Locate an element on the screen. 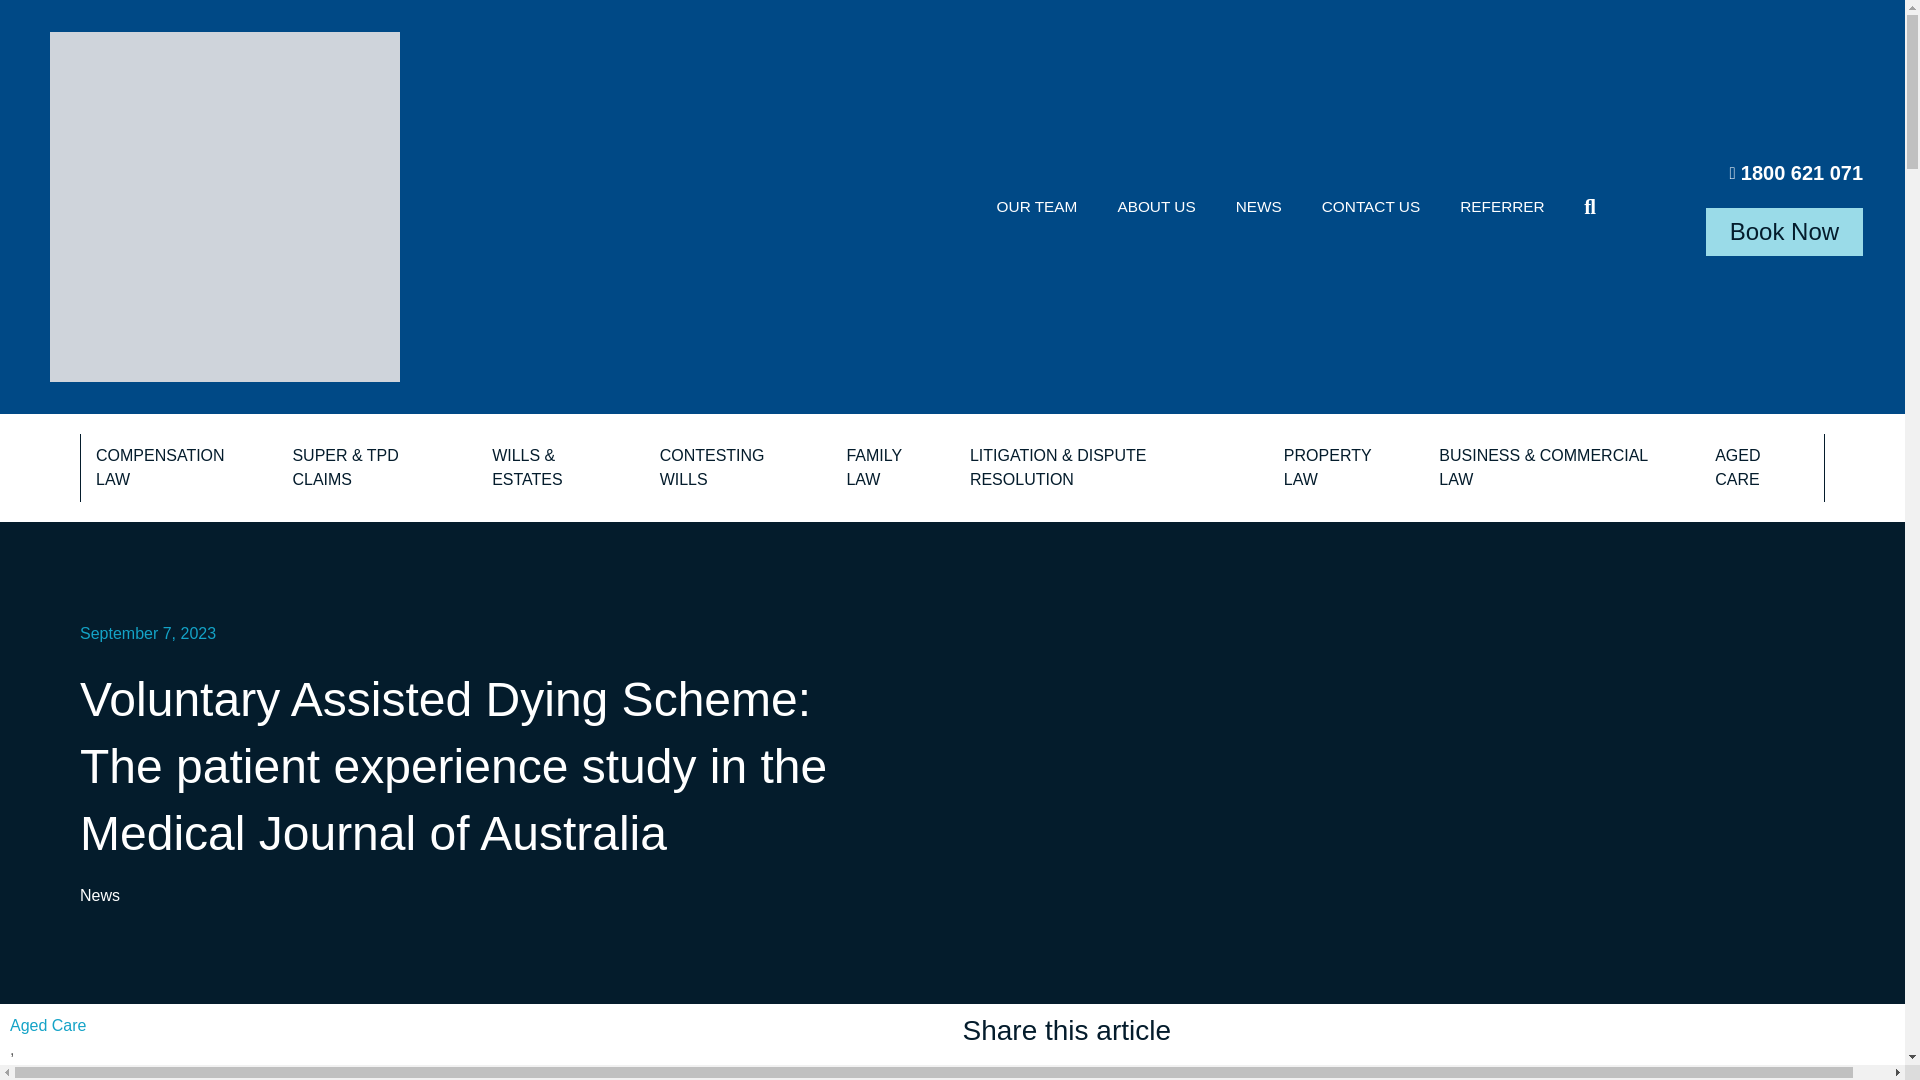 This screenshot has width=1920, height=1080. Property Law is located at coordinates (1346, 468).